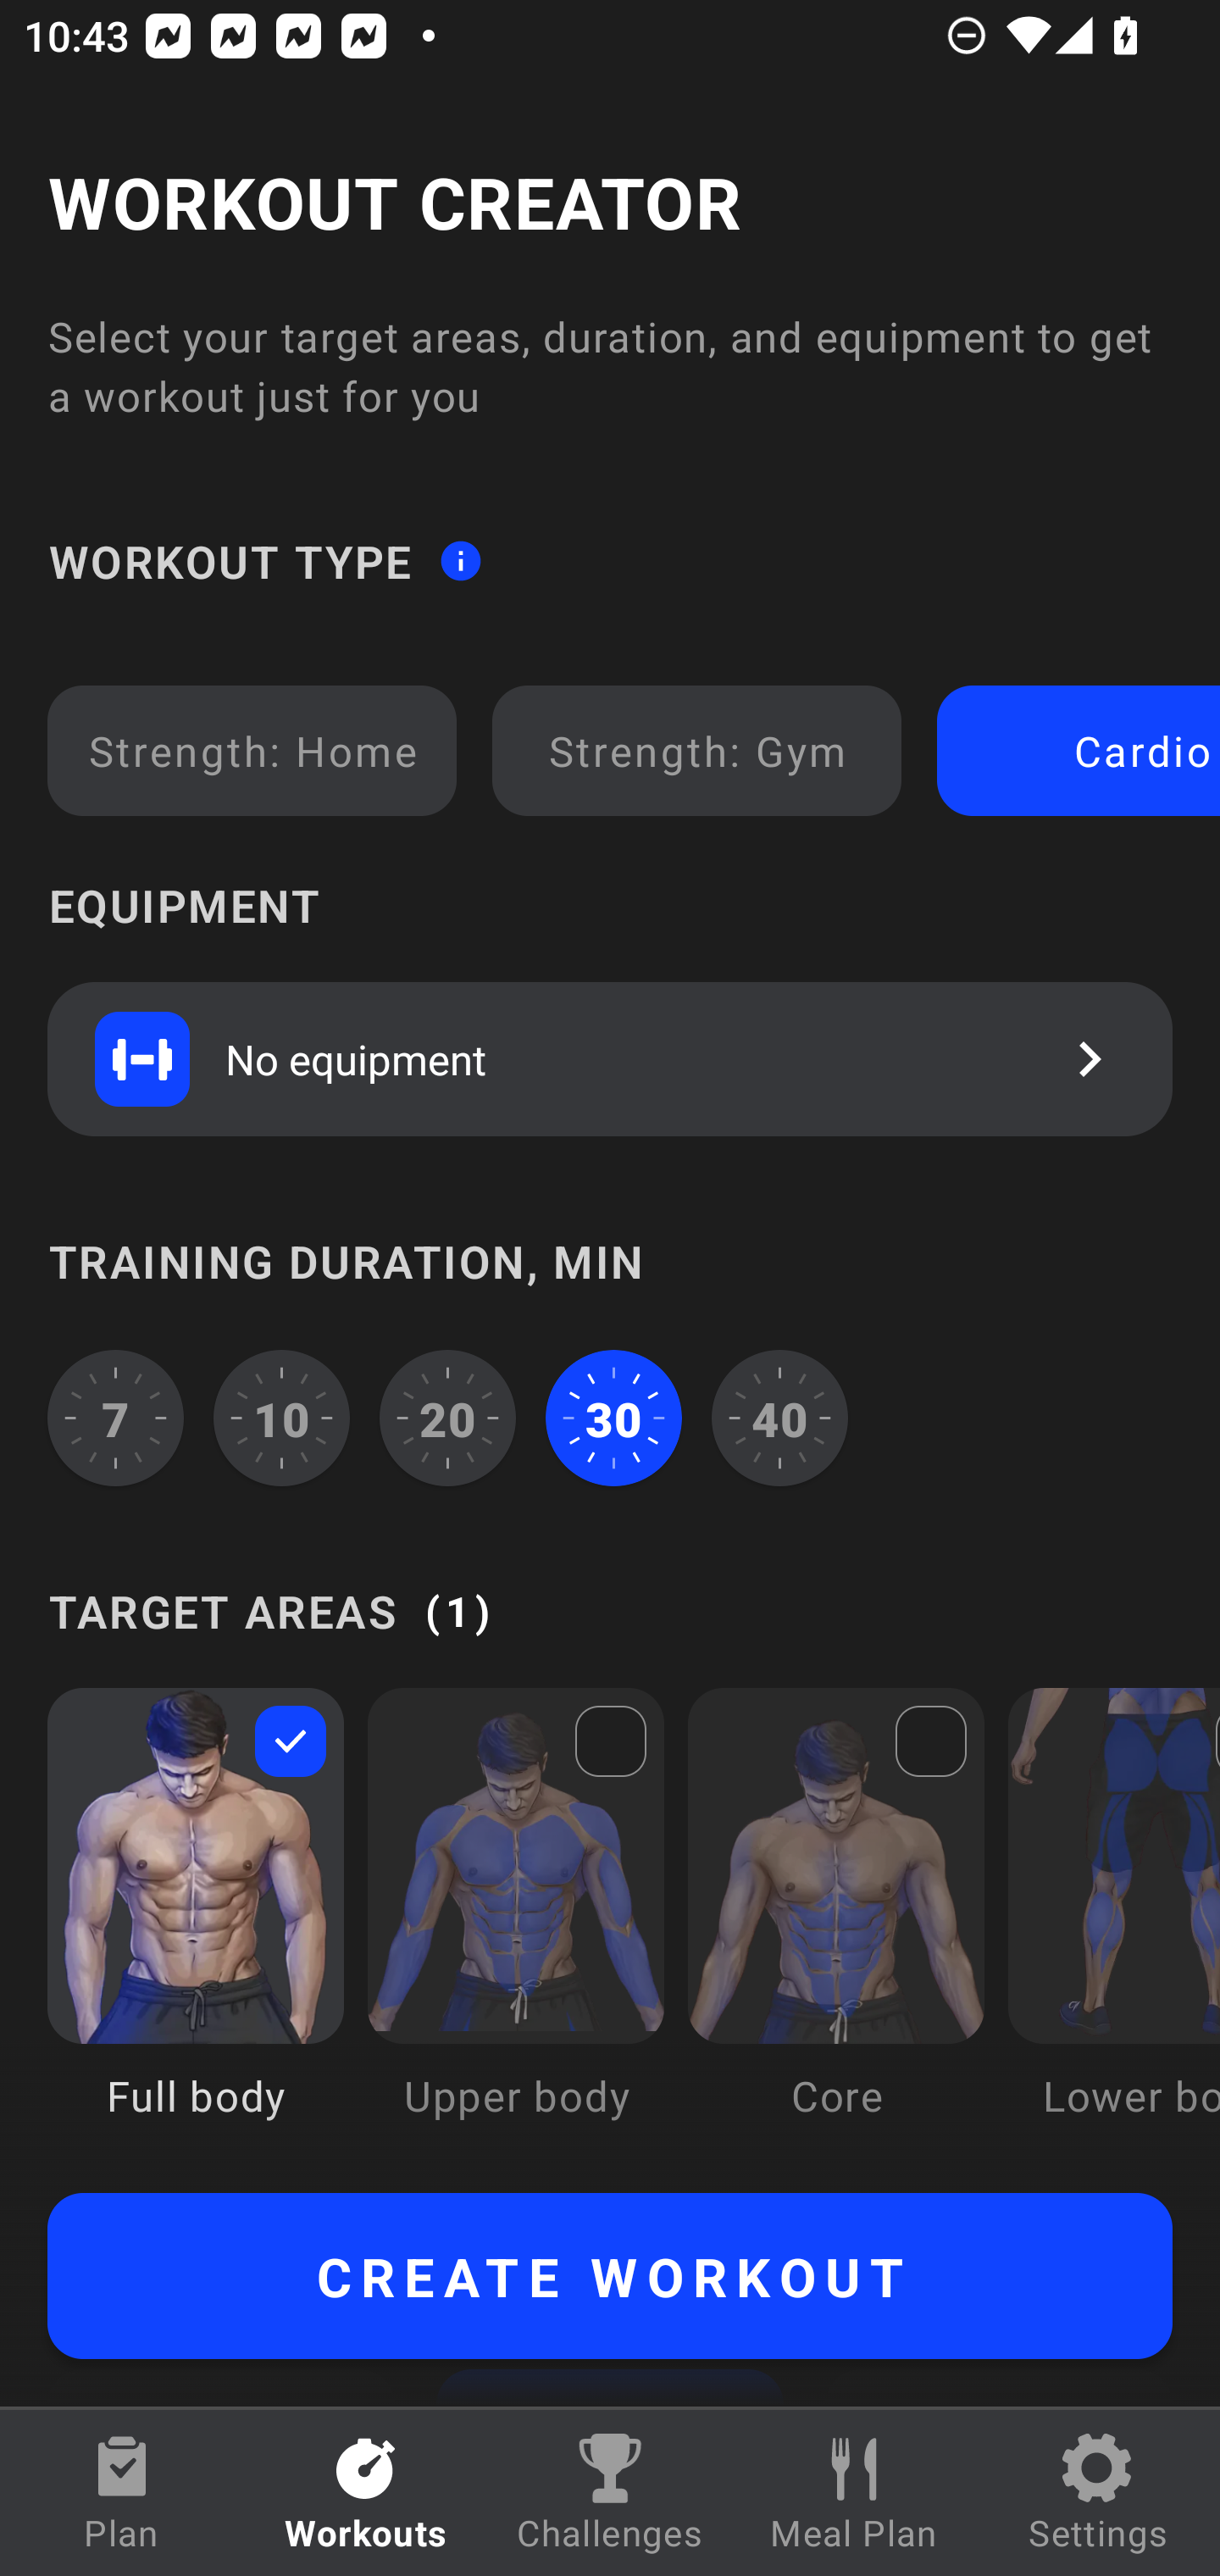 This screenshot has width=1220, height=2576. I want to click on 40, so click(779, 1418).